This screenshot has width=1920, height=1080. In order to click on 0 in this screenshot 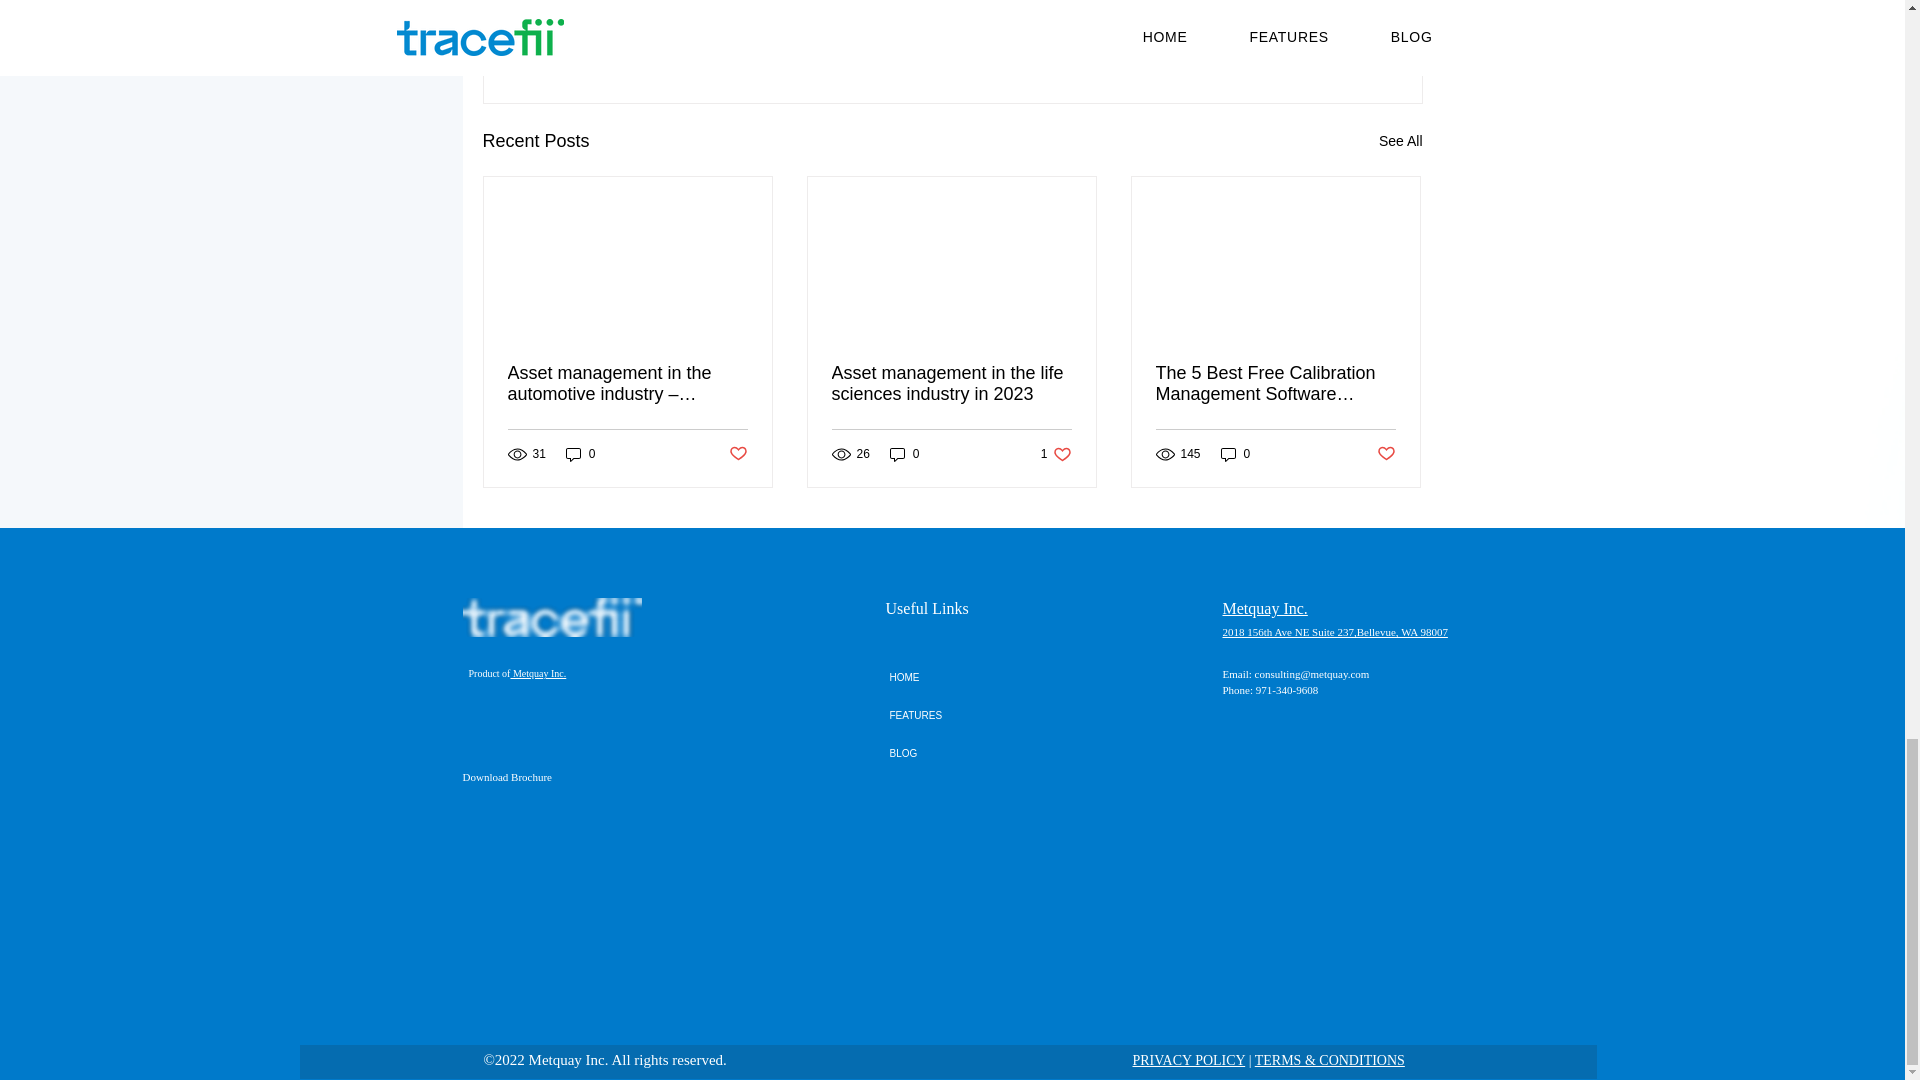, I will do `click(904, 454)`.